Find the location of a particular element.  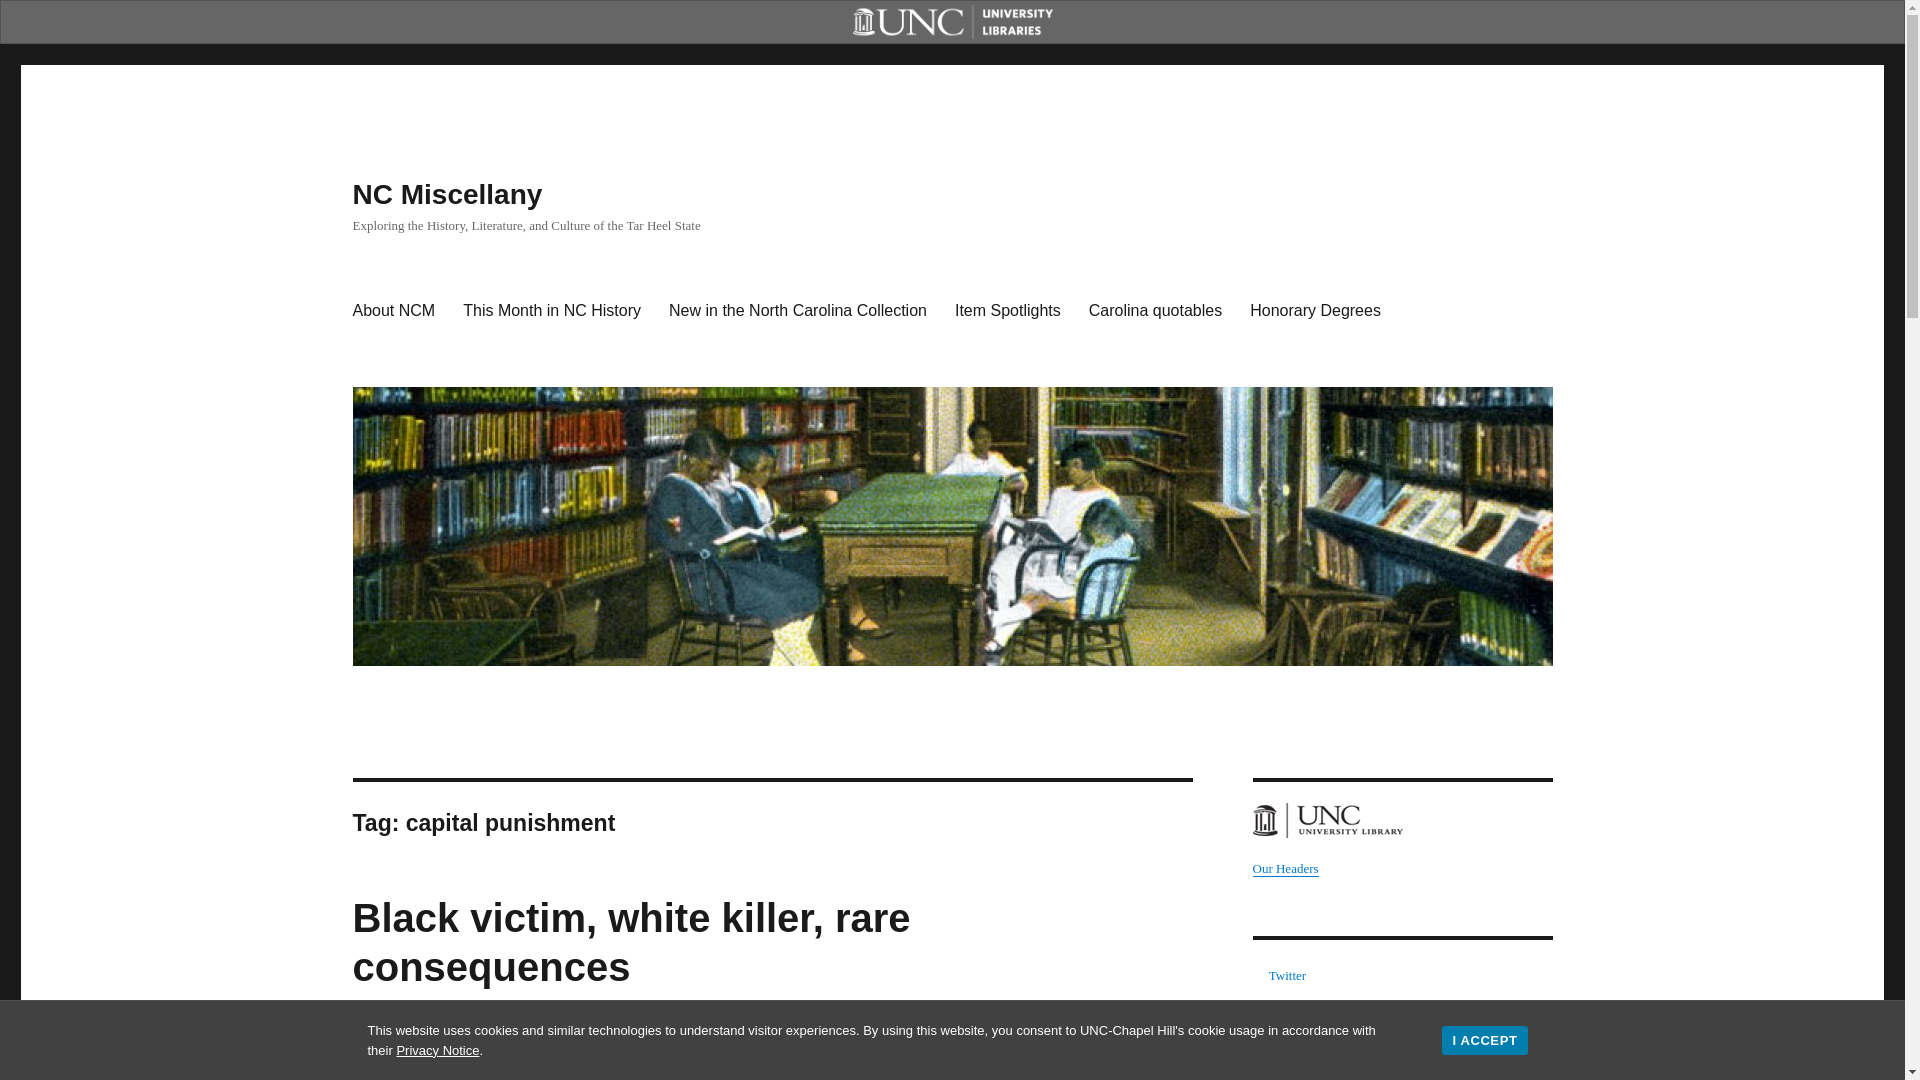

Twitter is located at coordinates (1287, 974).